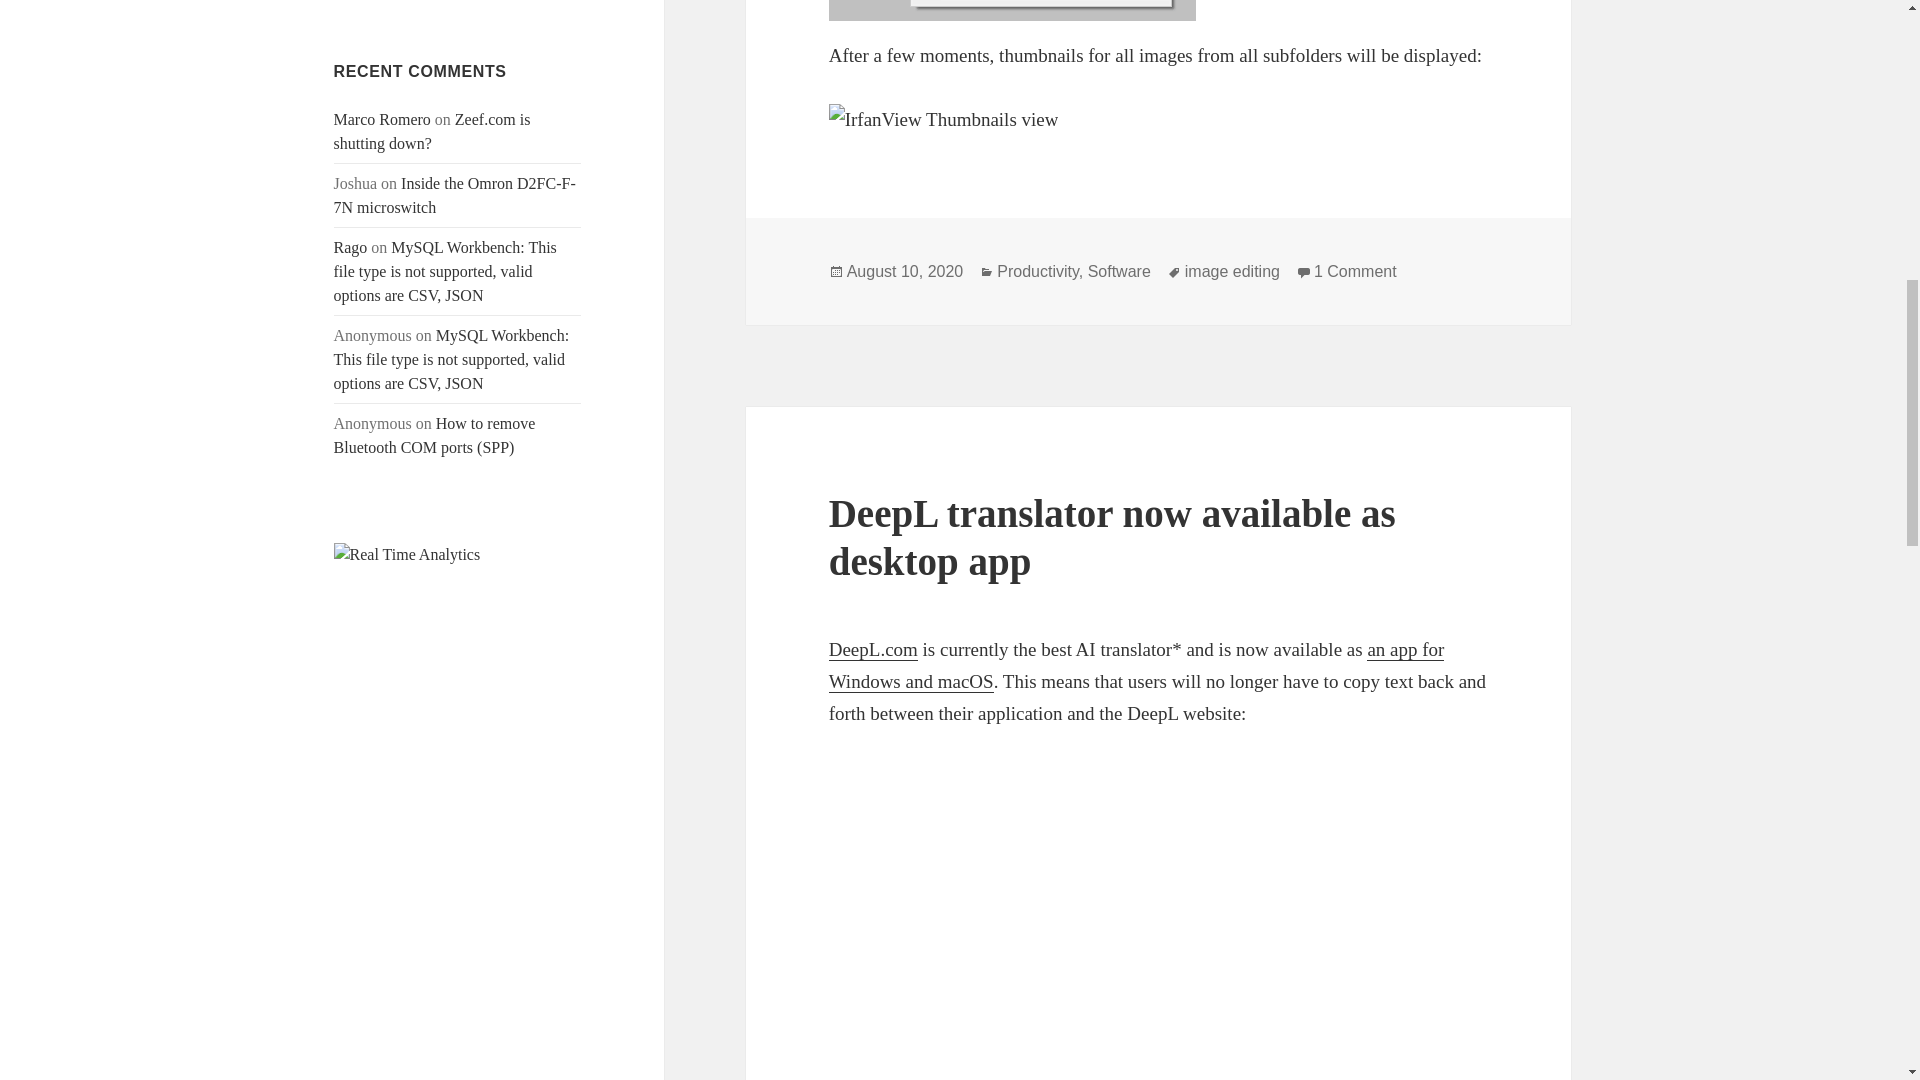 The height and width of the screenshot is (1080, 1920). I want to click on Productivity, so click(1038, 272).